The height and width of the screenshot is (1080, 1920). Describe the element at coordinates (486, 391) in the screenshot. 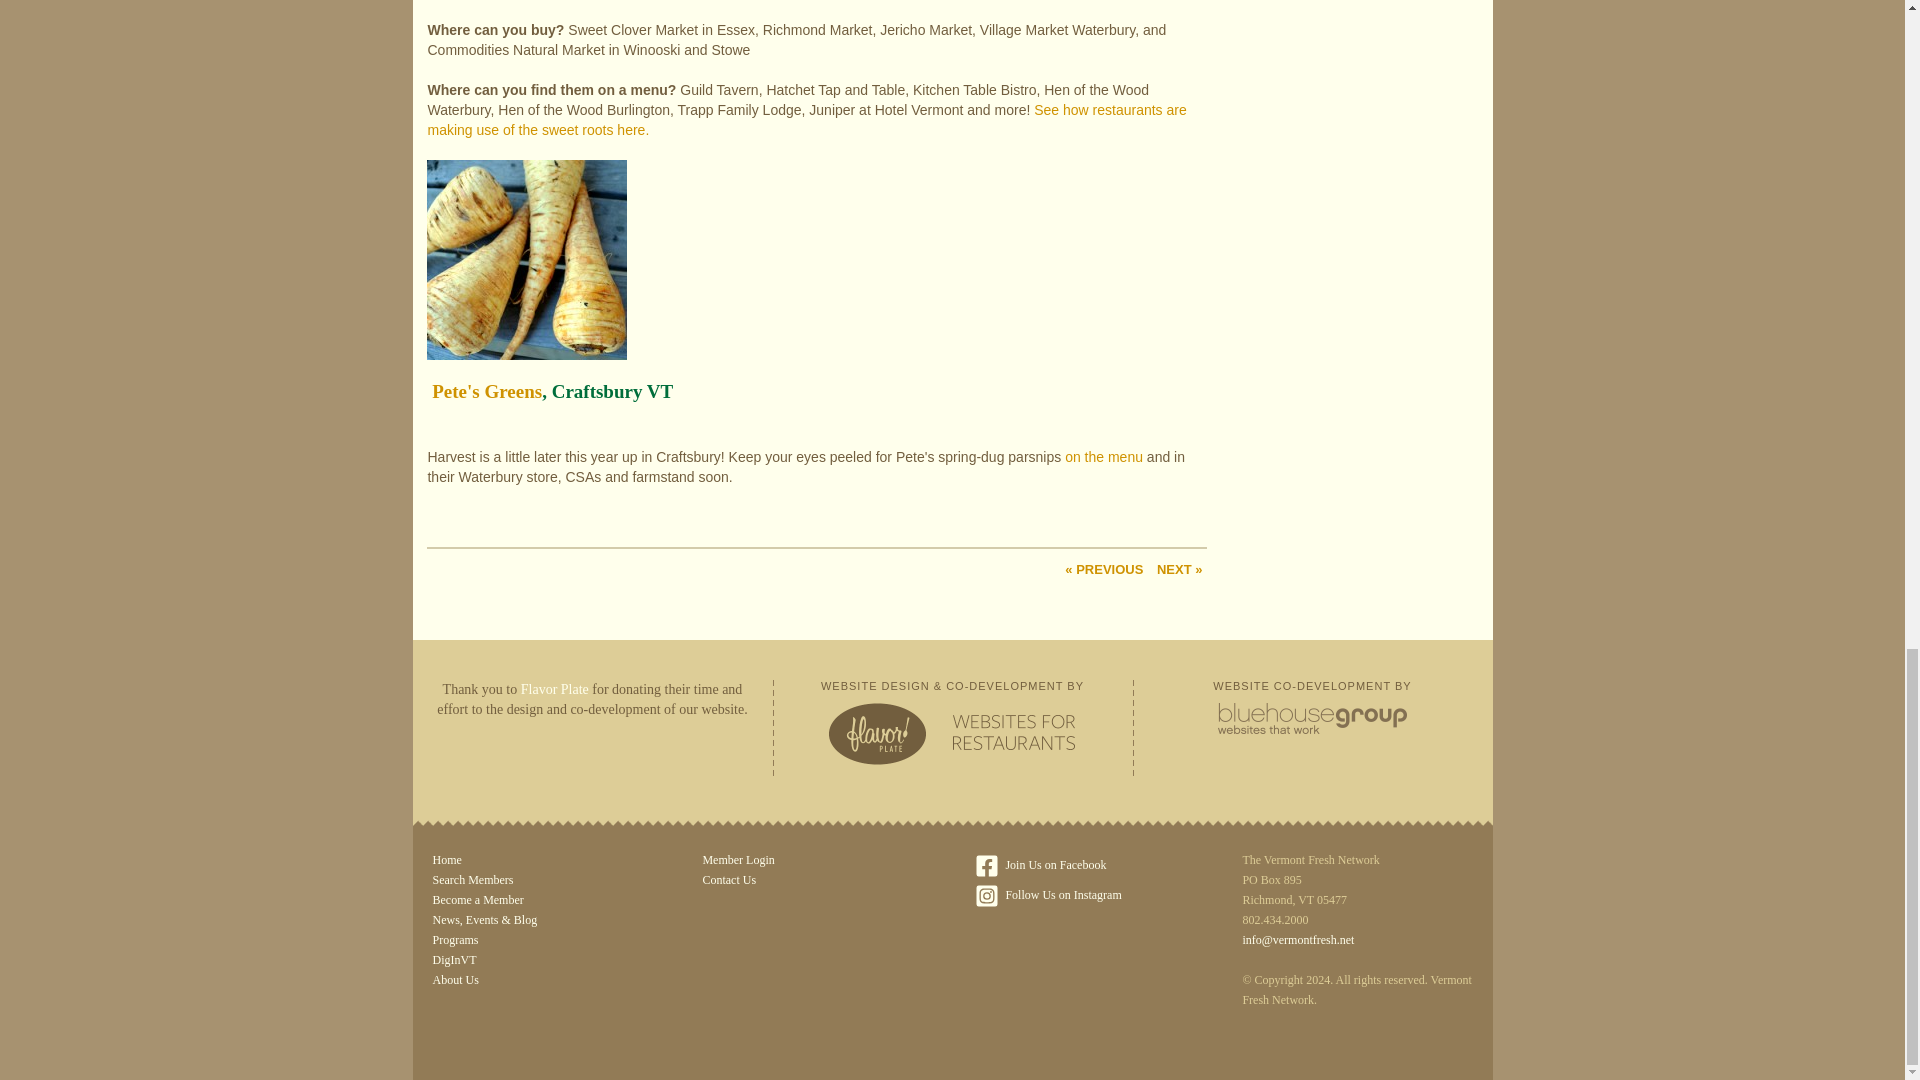

I see `Pete's Greens` at that location.